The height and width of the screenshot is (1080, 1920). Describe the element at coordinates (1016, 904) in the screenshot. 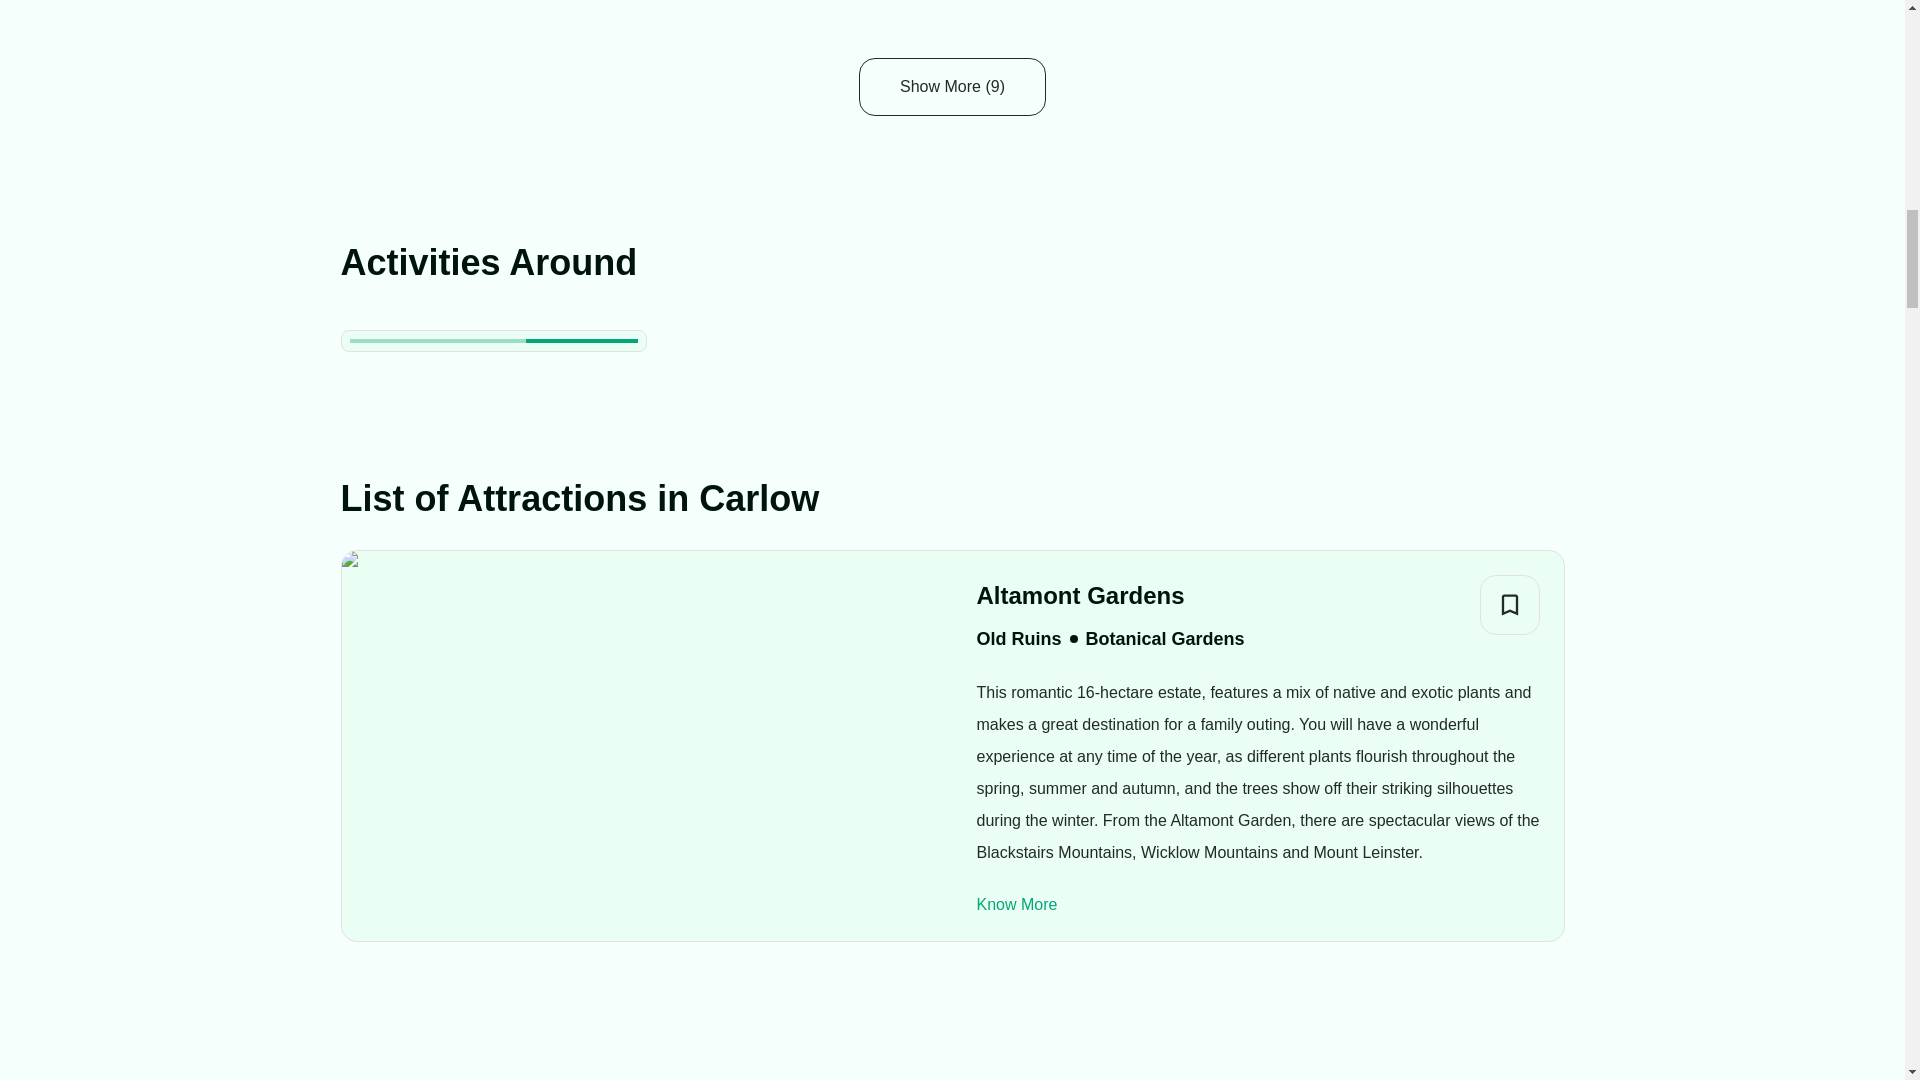

I see `Know More` at that location.